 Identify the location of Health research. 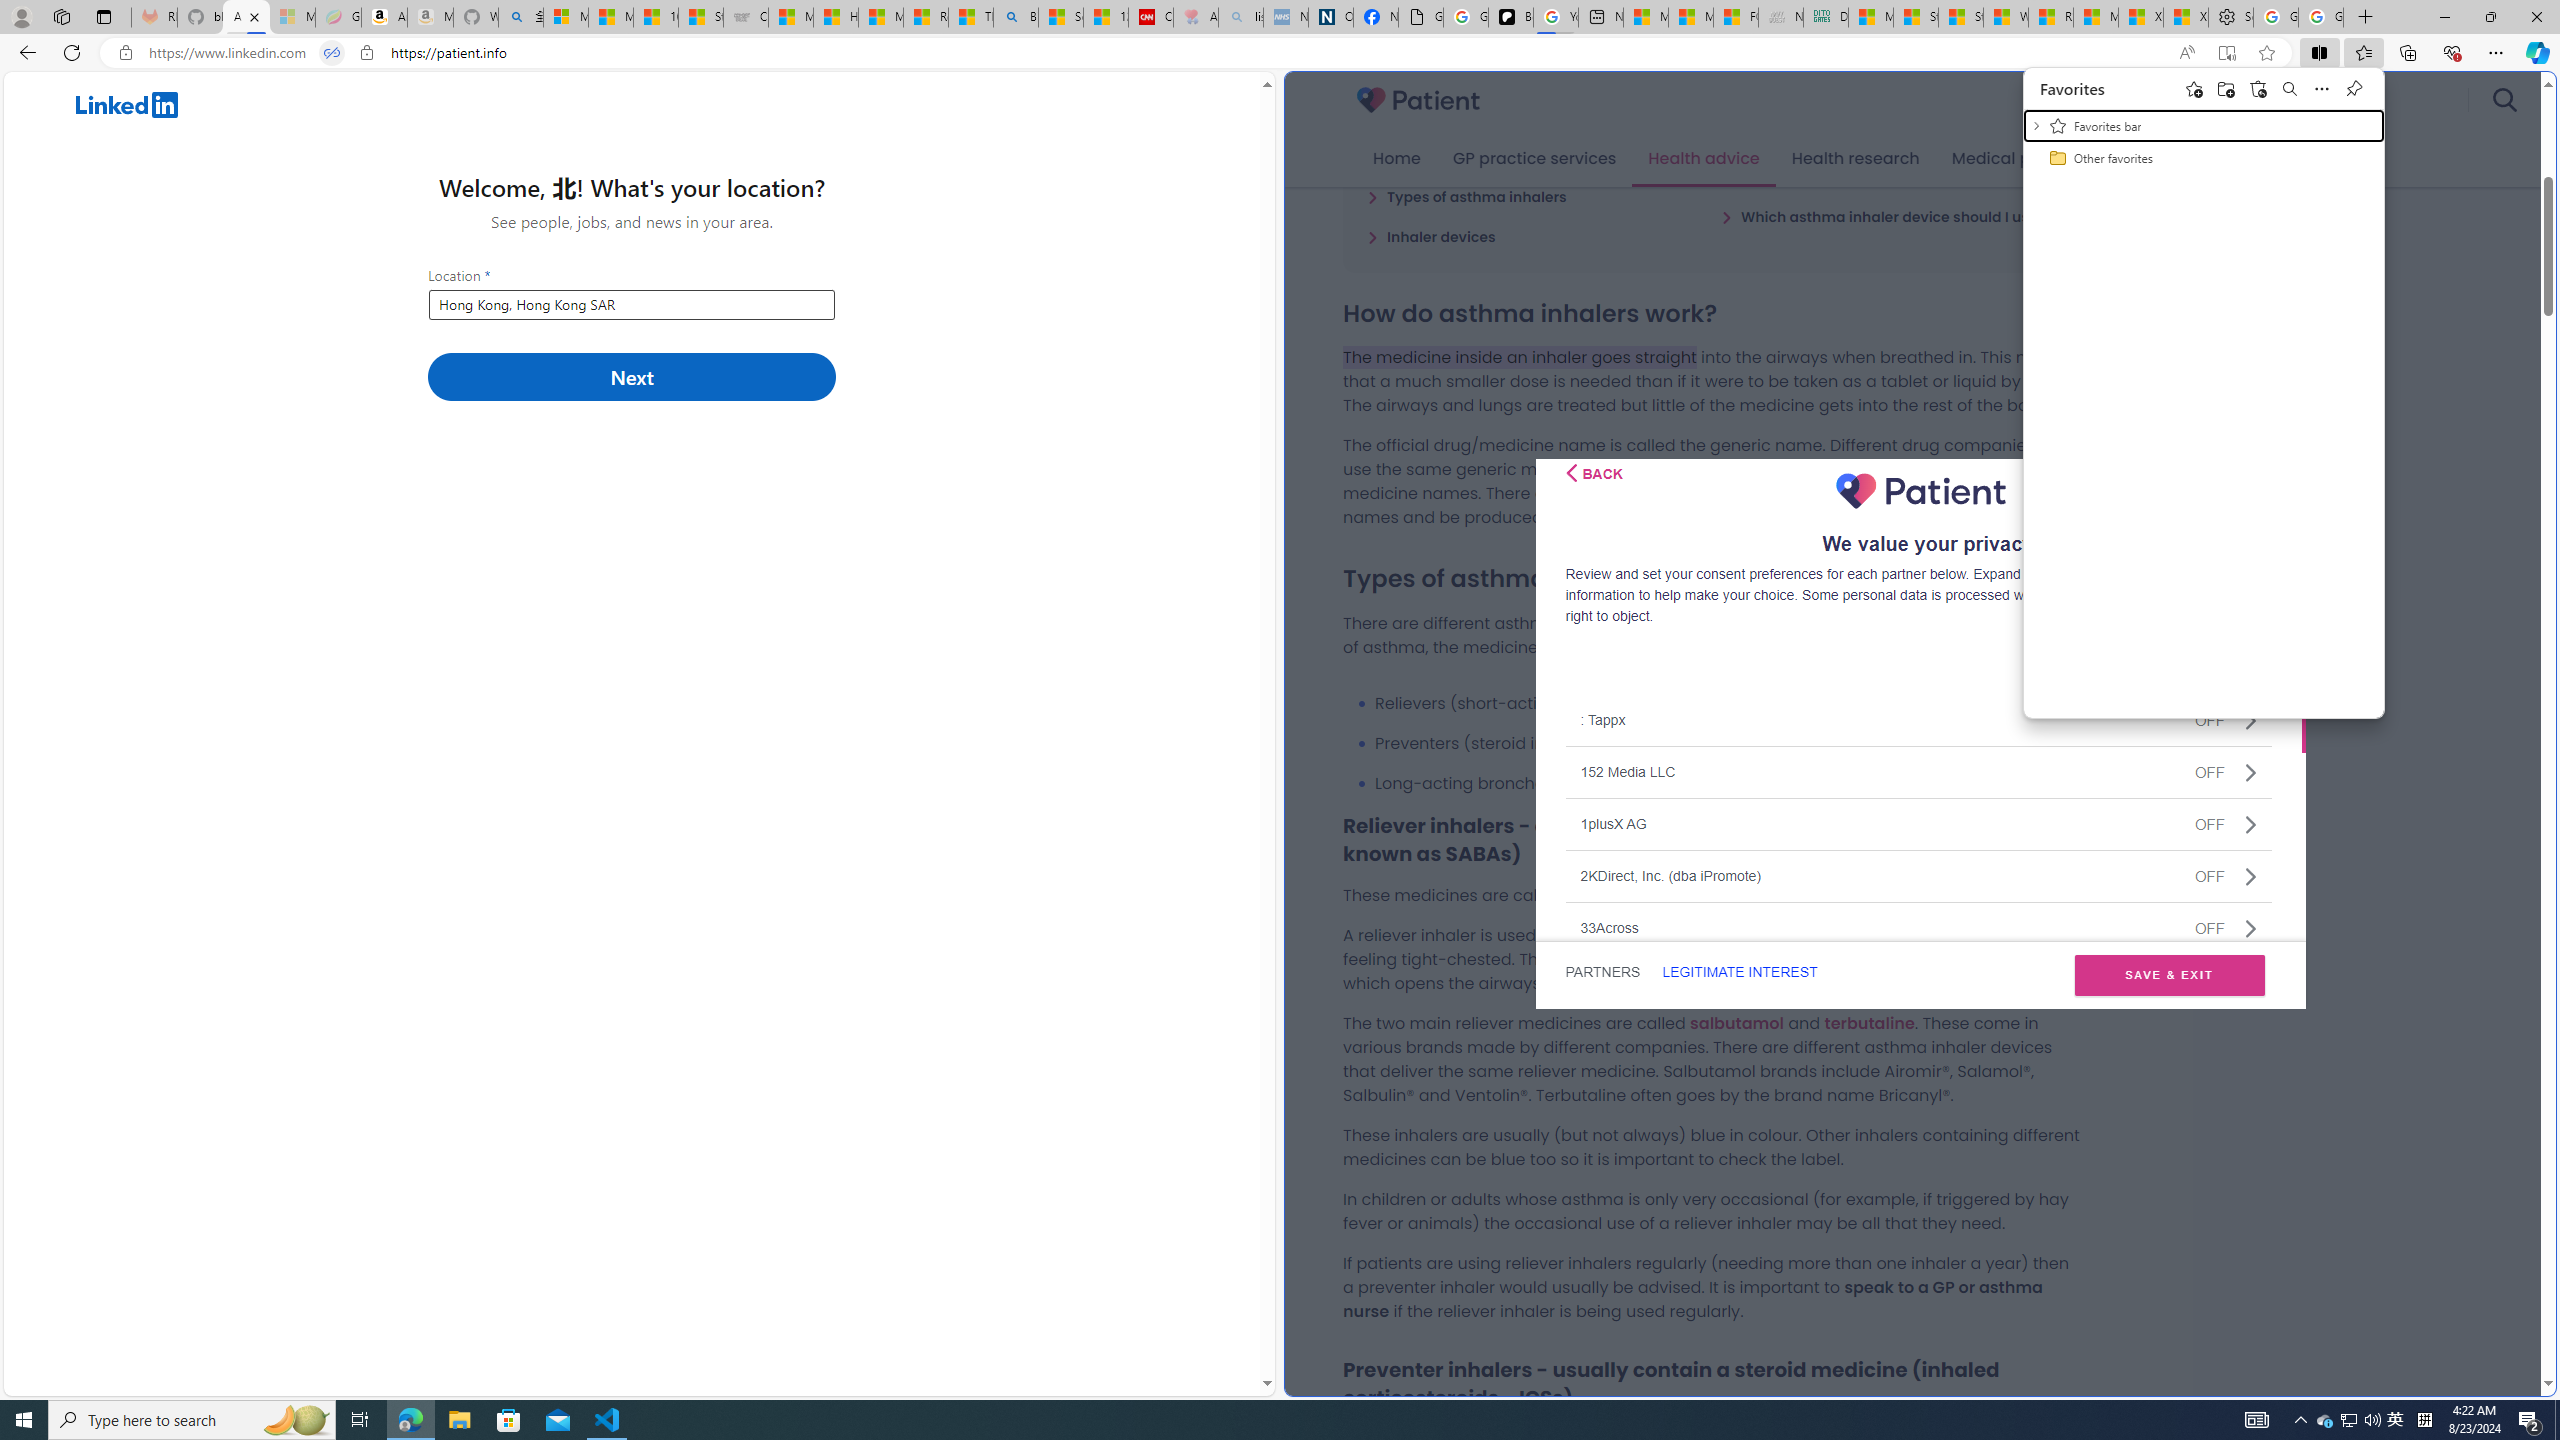
(1854, 159).